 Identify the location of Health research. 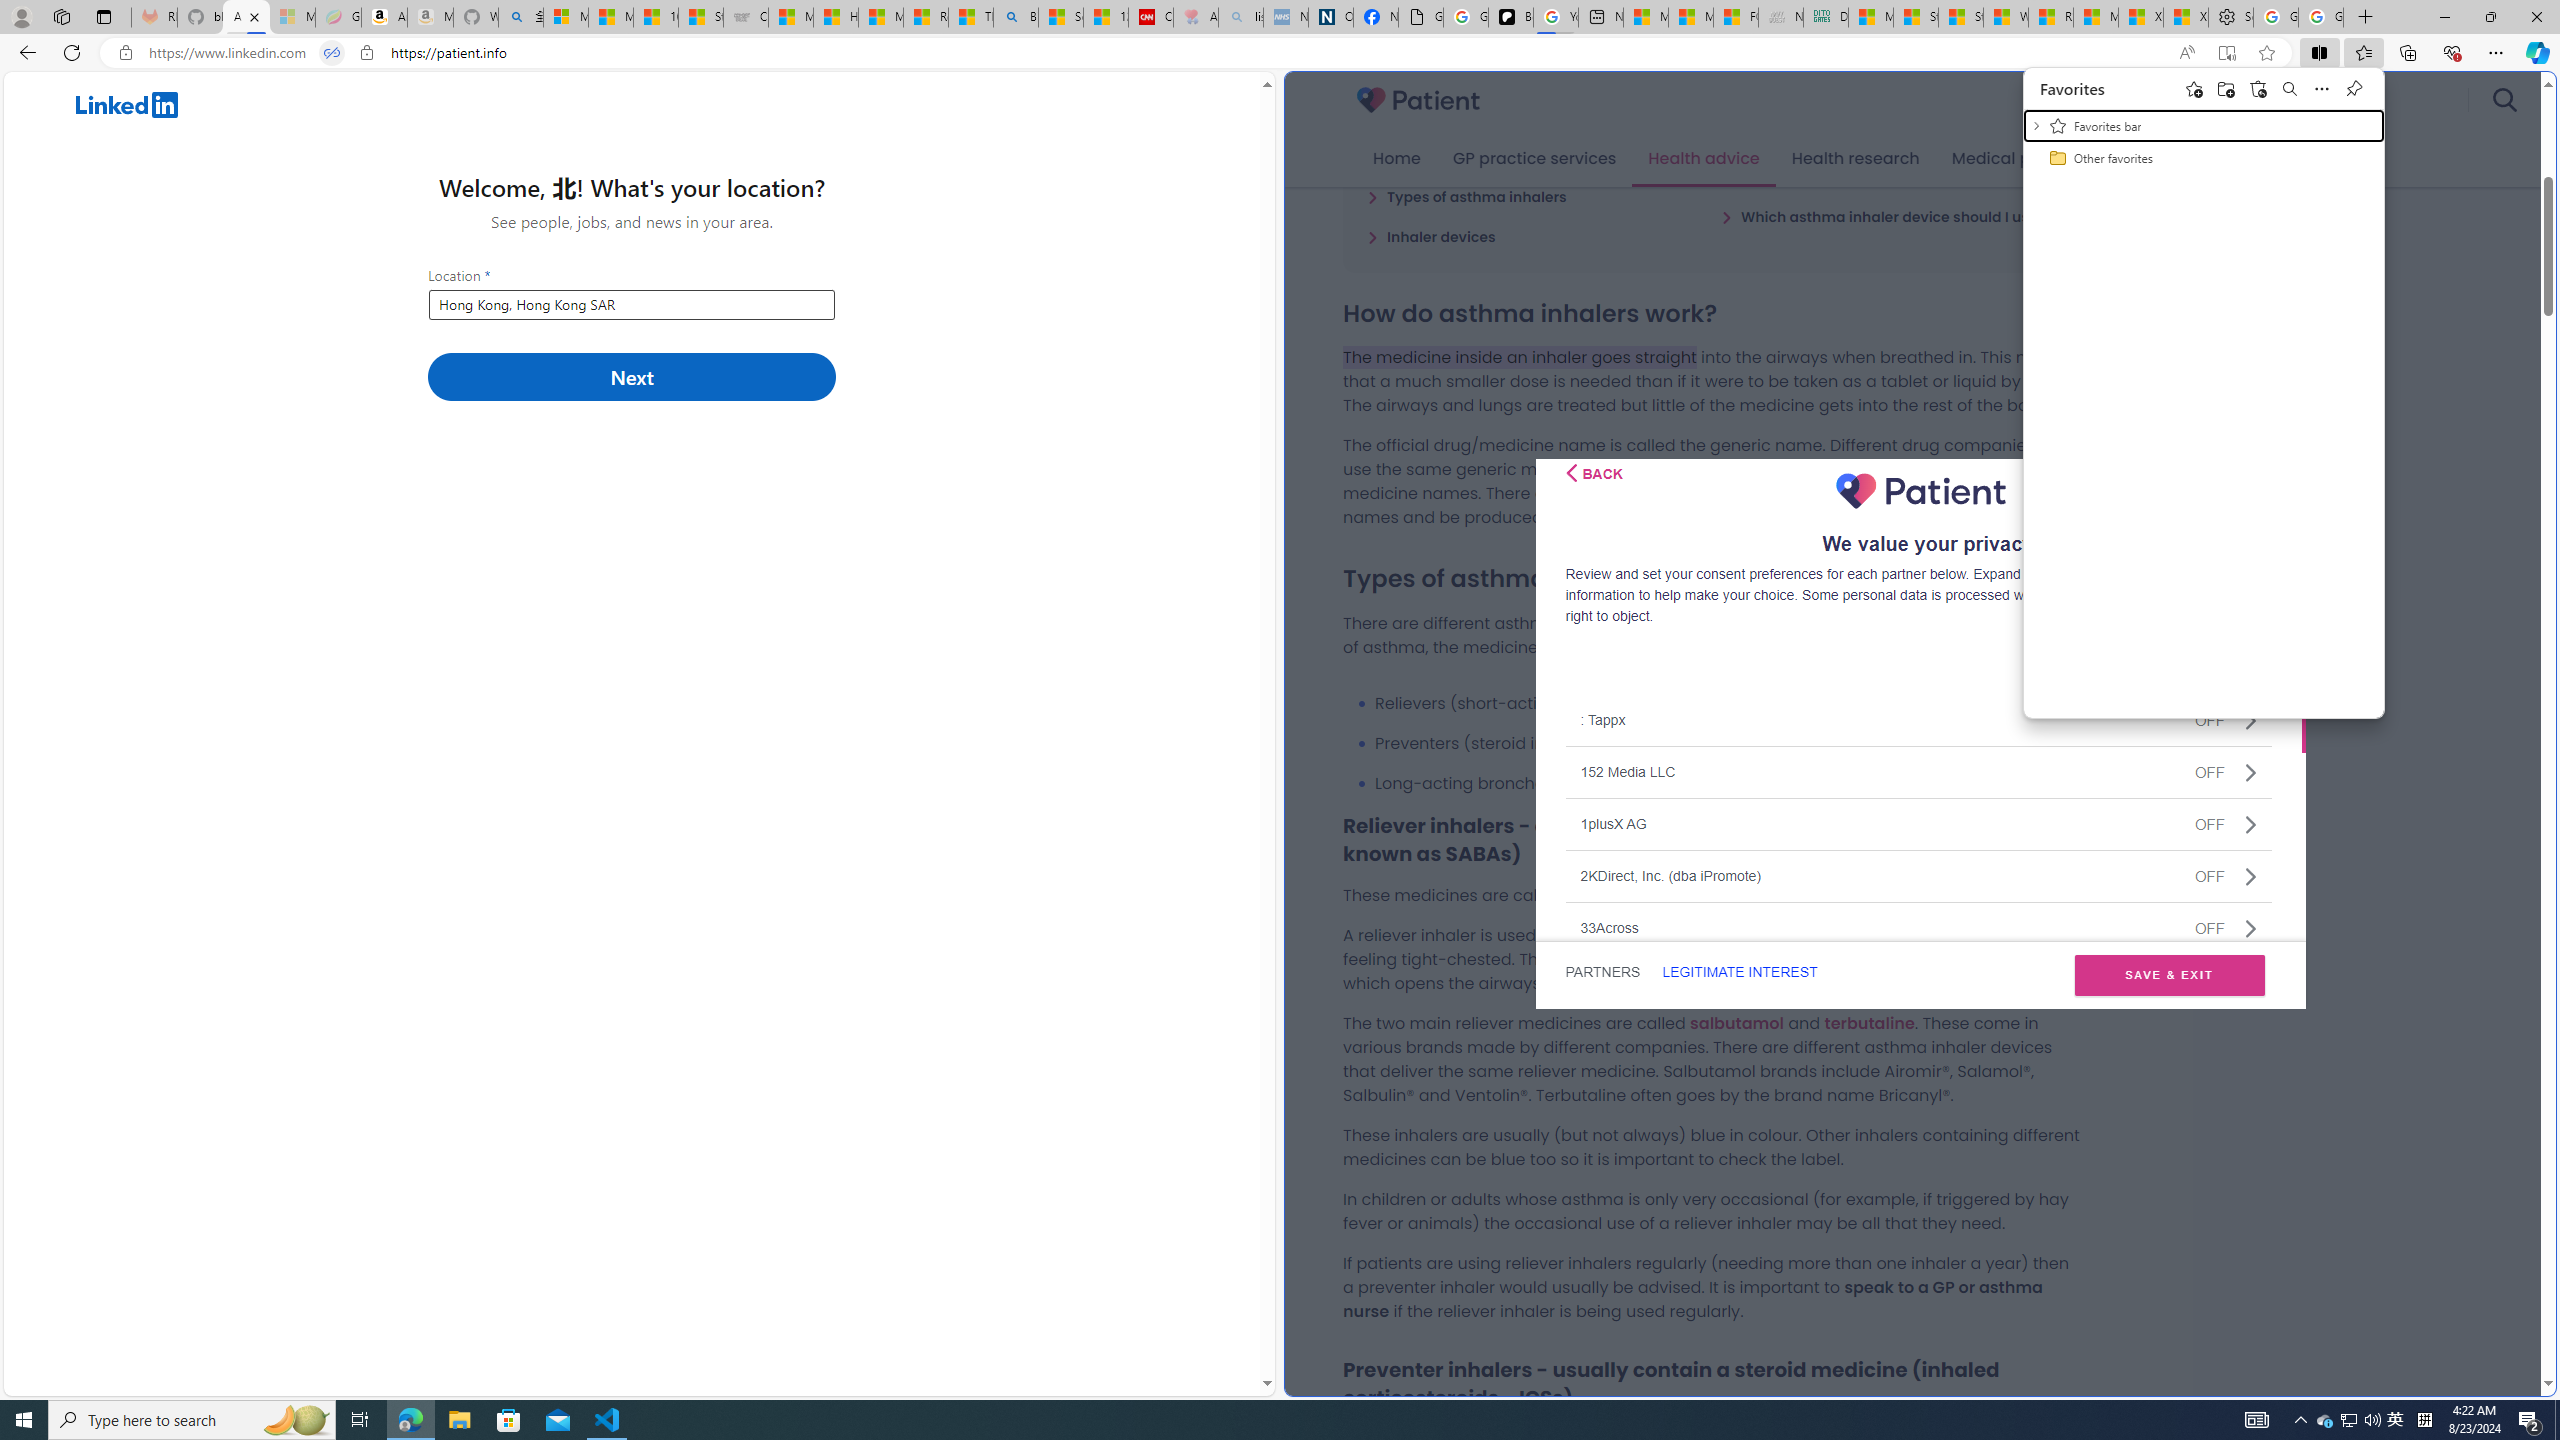
(1854, 159).